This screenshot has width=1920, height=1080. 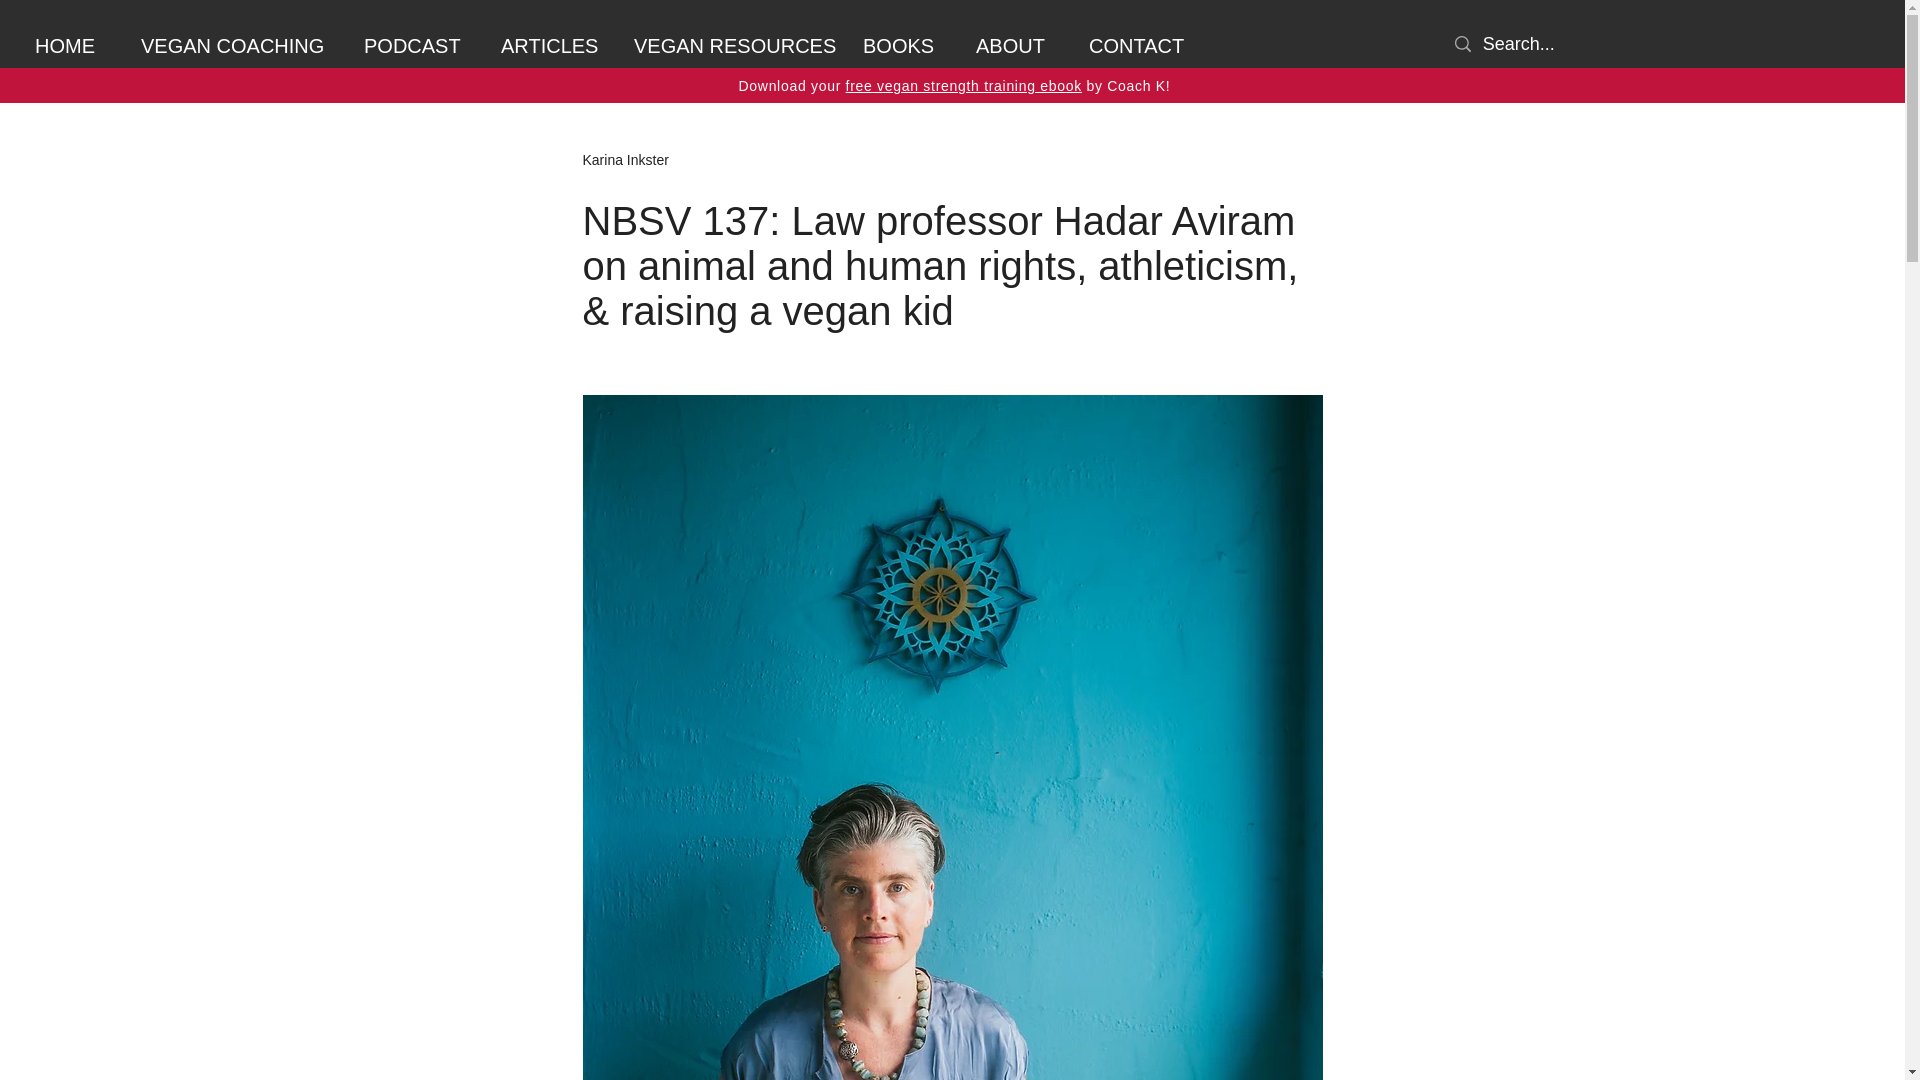 What do you see at coordinates (72, 46) in the screenshot?
I see `HOME` at bounding box center [72, 46].